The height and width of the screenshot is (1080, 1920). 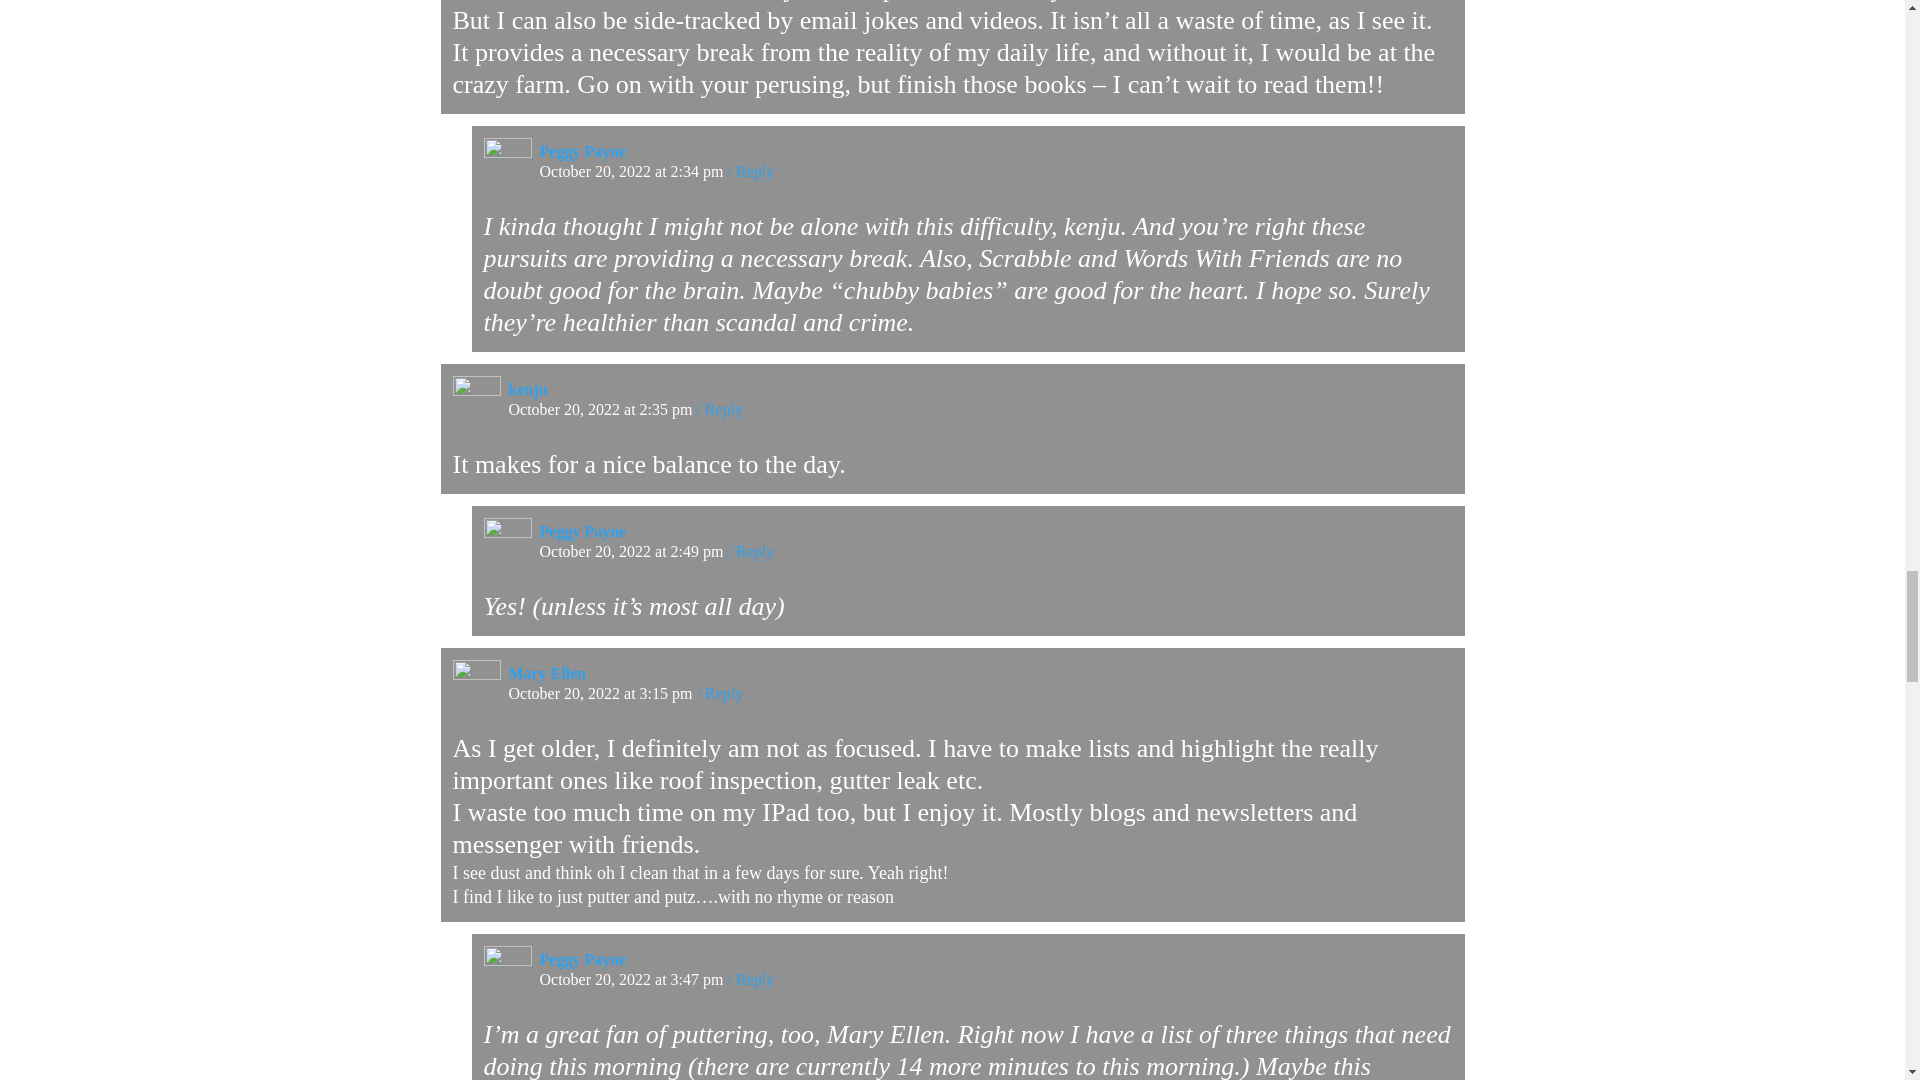 I want to click on Reply, so click(x=750, y=552).